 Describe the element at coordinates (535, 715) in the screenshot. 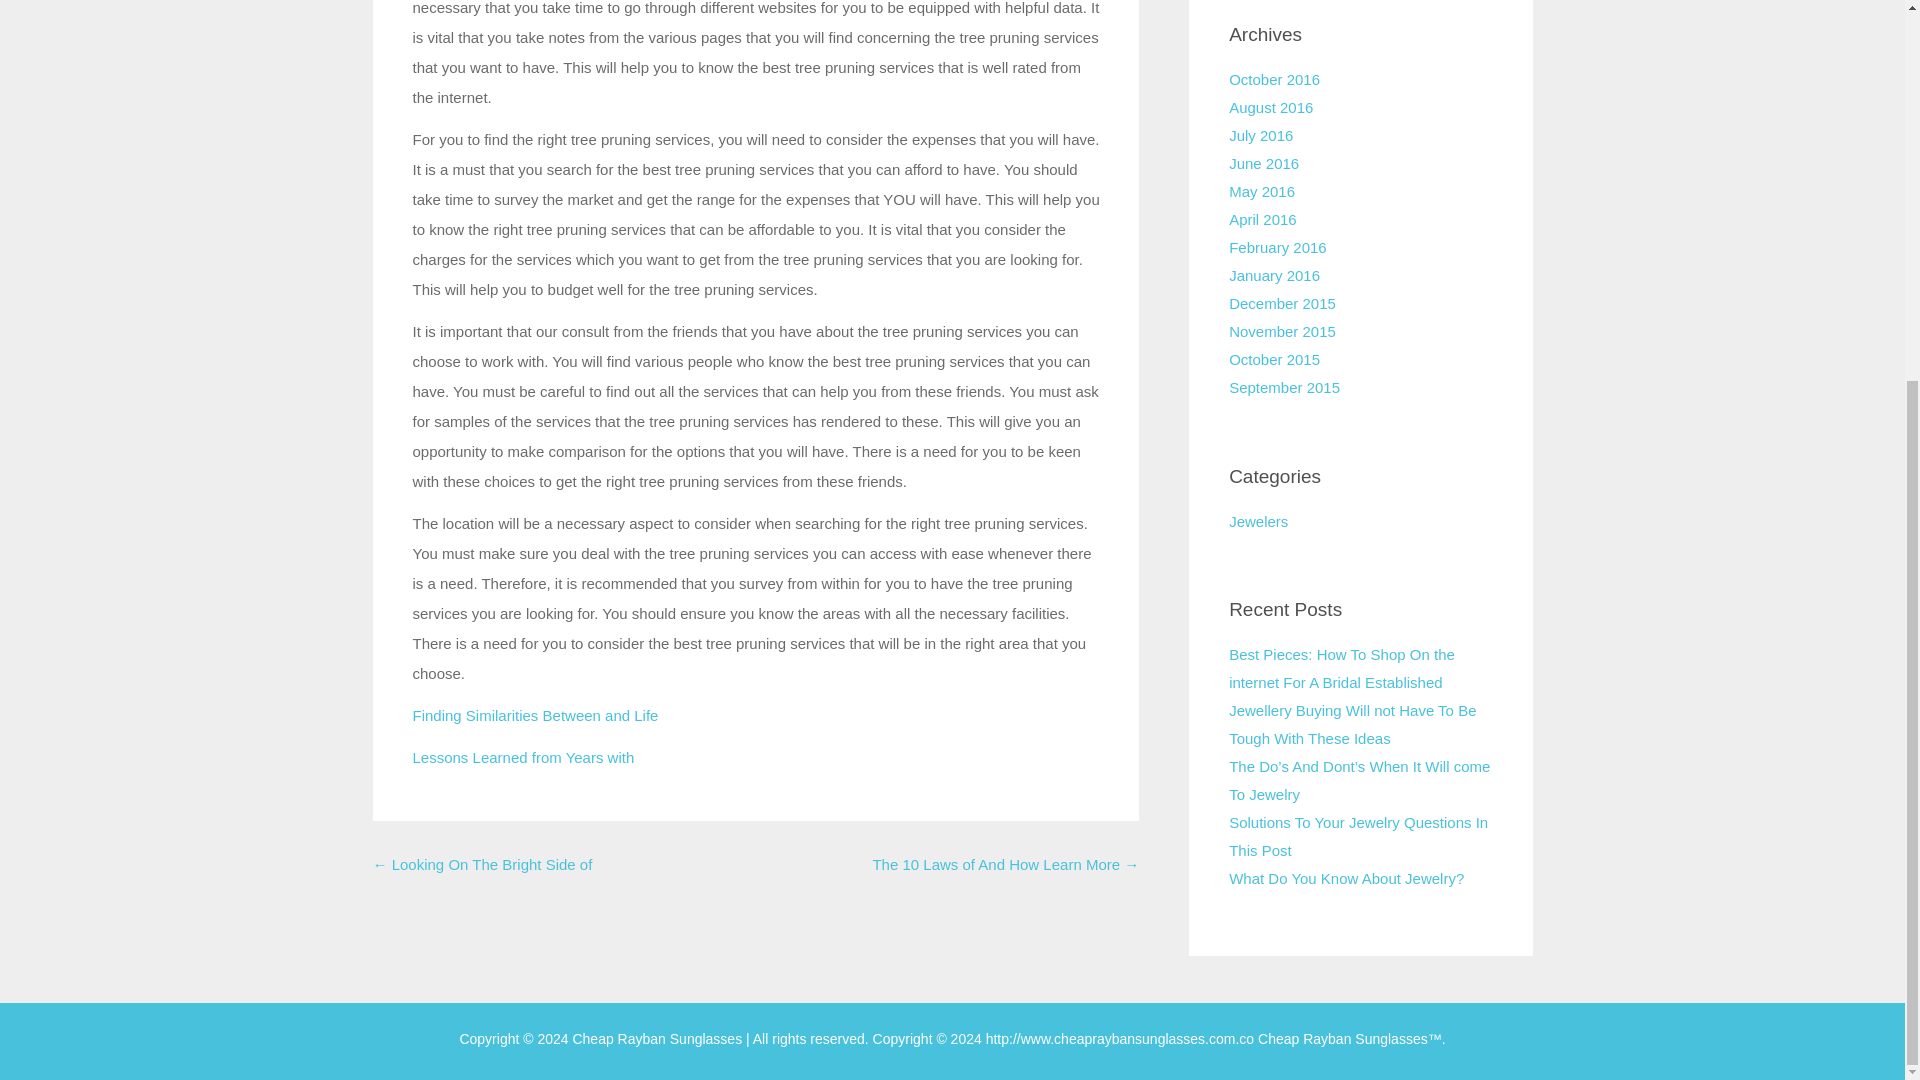

I see `Finding Similarities Between and Life` at that location.